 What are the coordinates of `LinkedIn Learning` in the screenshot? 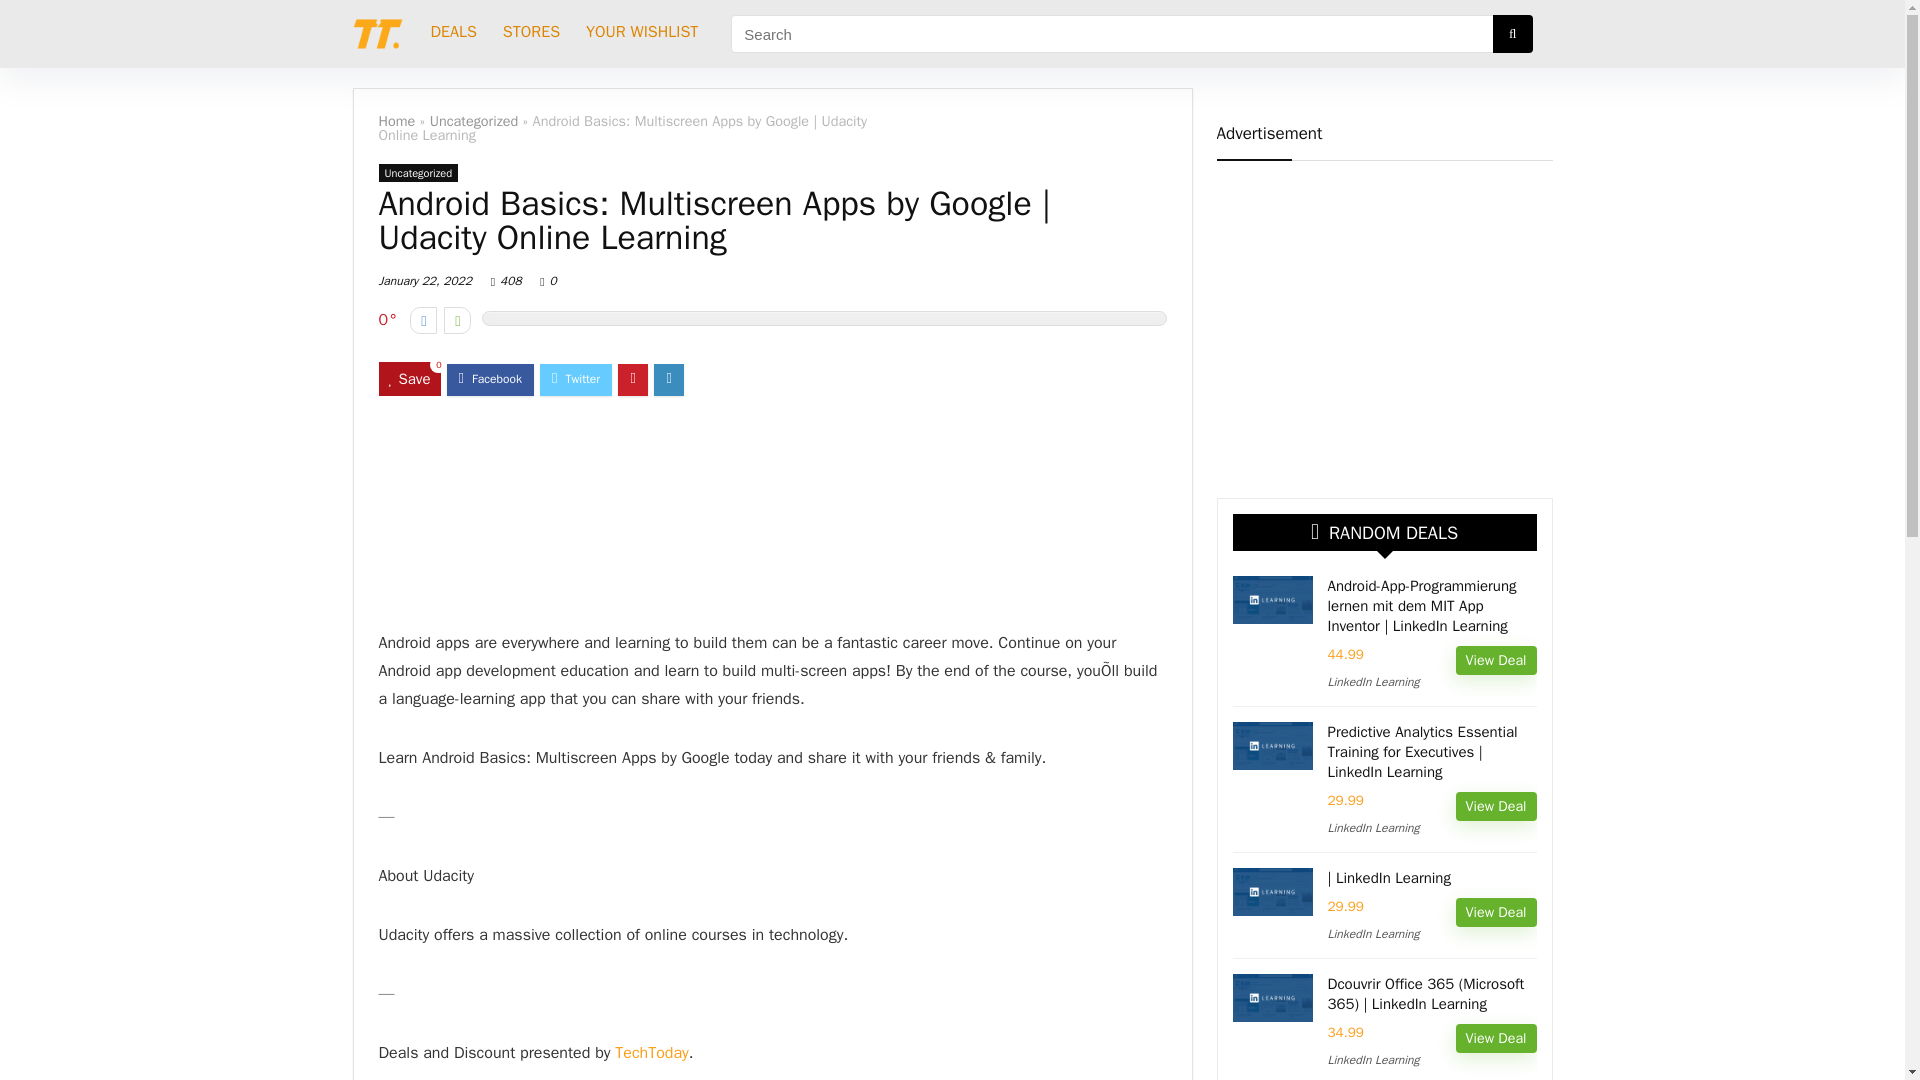 It's located at (1374, 827).